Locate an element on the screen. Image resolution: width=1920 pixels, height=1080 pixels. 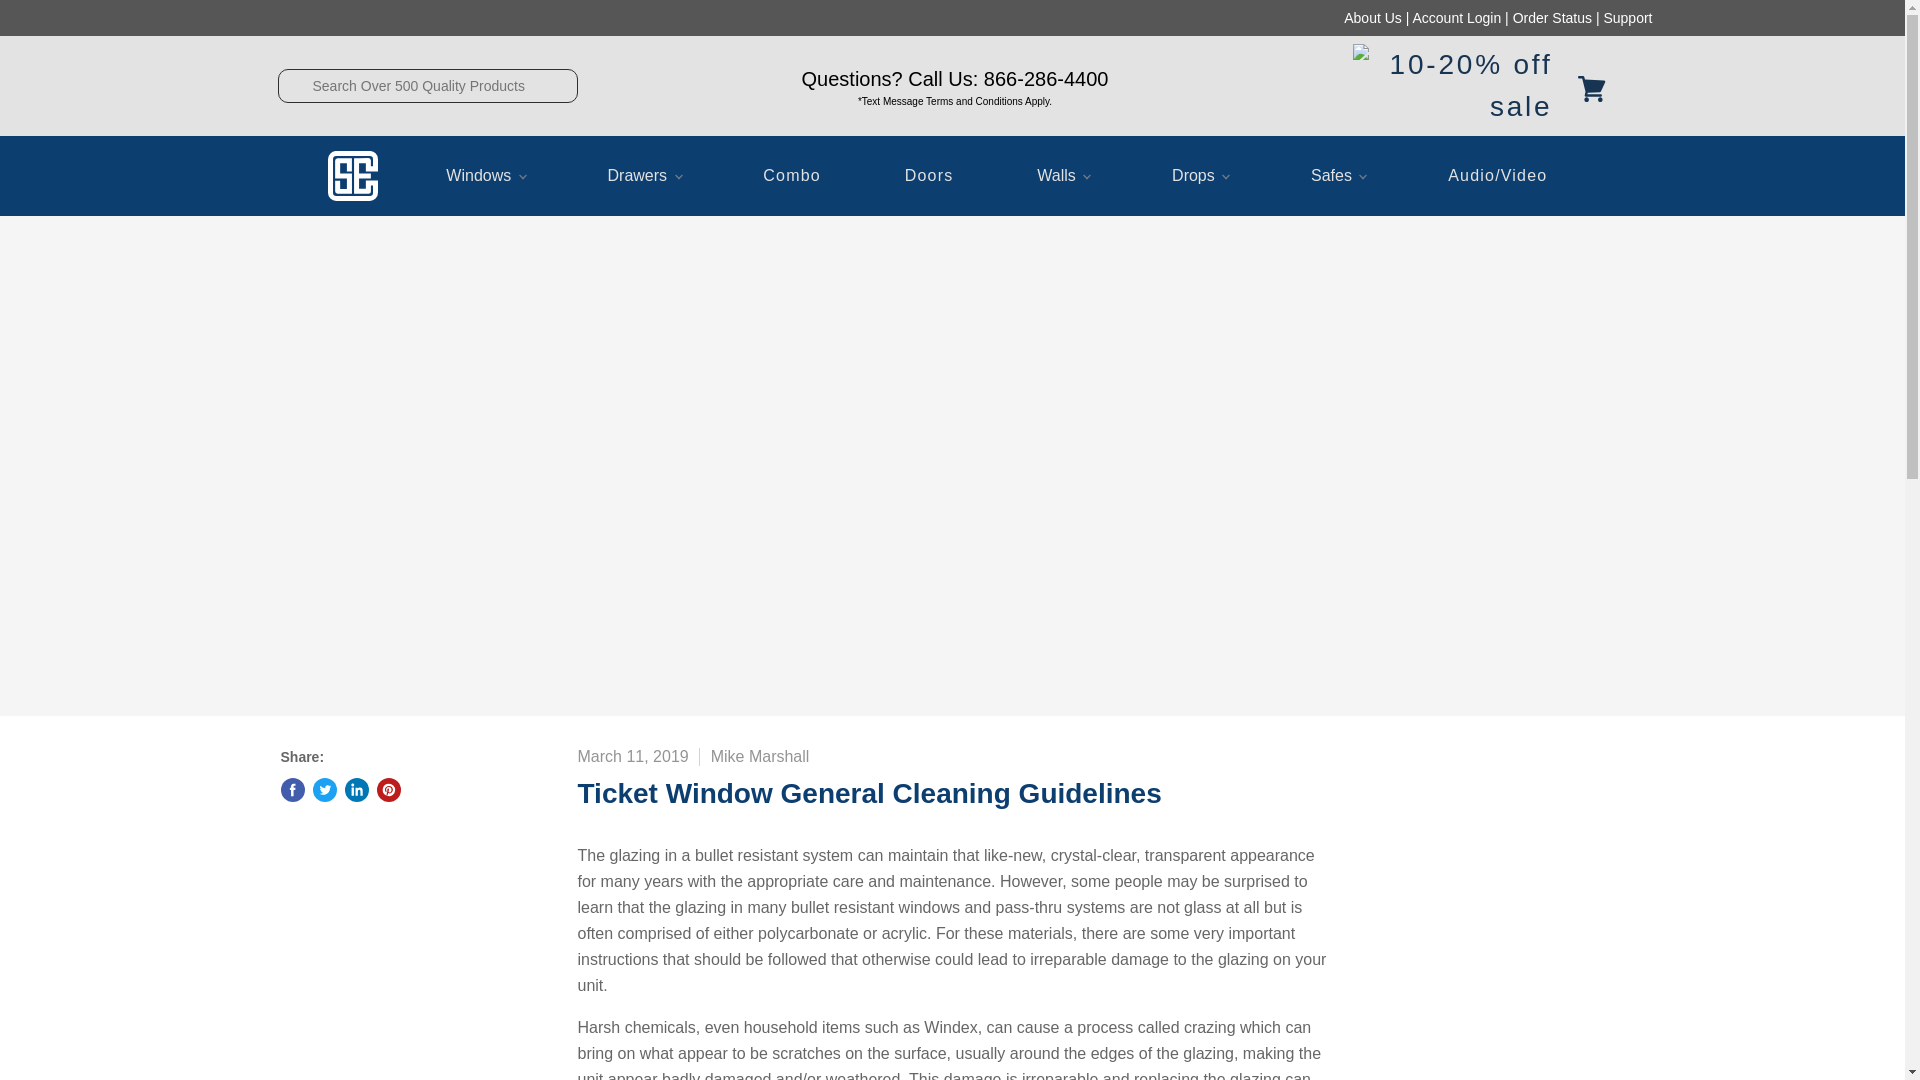
About Us is located at coordinates (1372, 17).